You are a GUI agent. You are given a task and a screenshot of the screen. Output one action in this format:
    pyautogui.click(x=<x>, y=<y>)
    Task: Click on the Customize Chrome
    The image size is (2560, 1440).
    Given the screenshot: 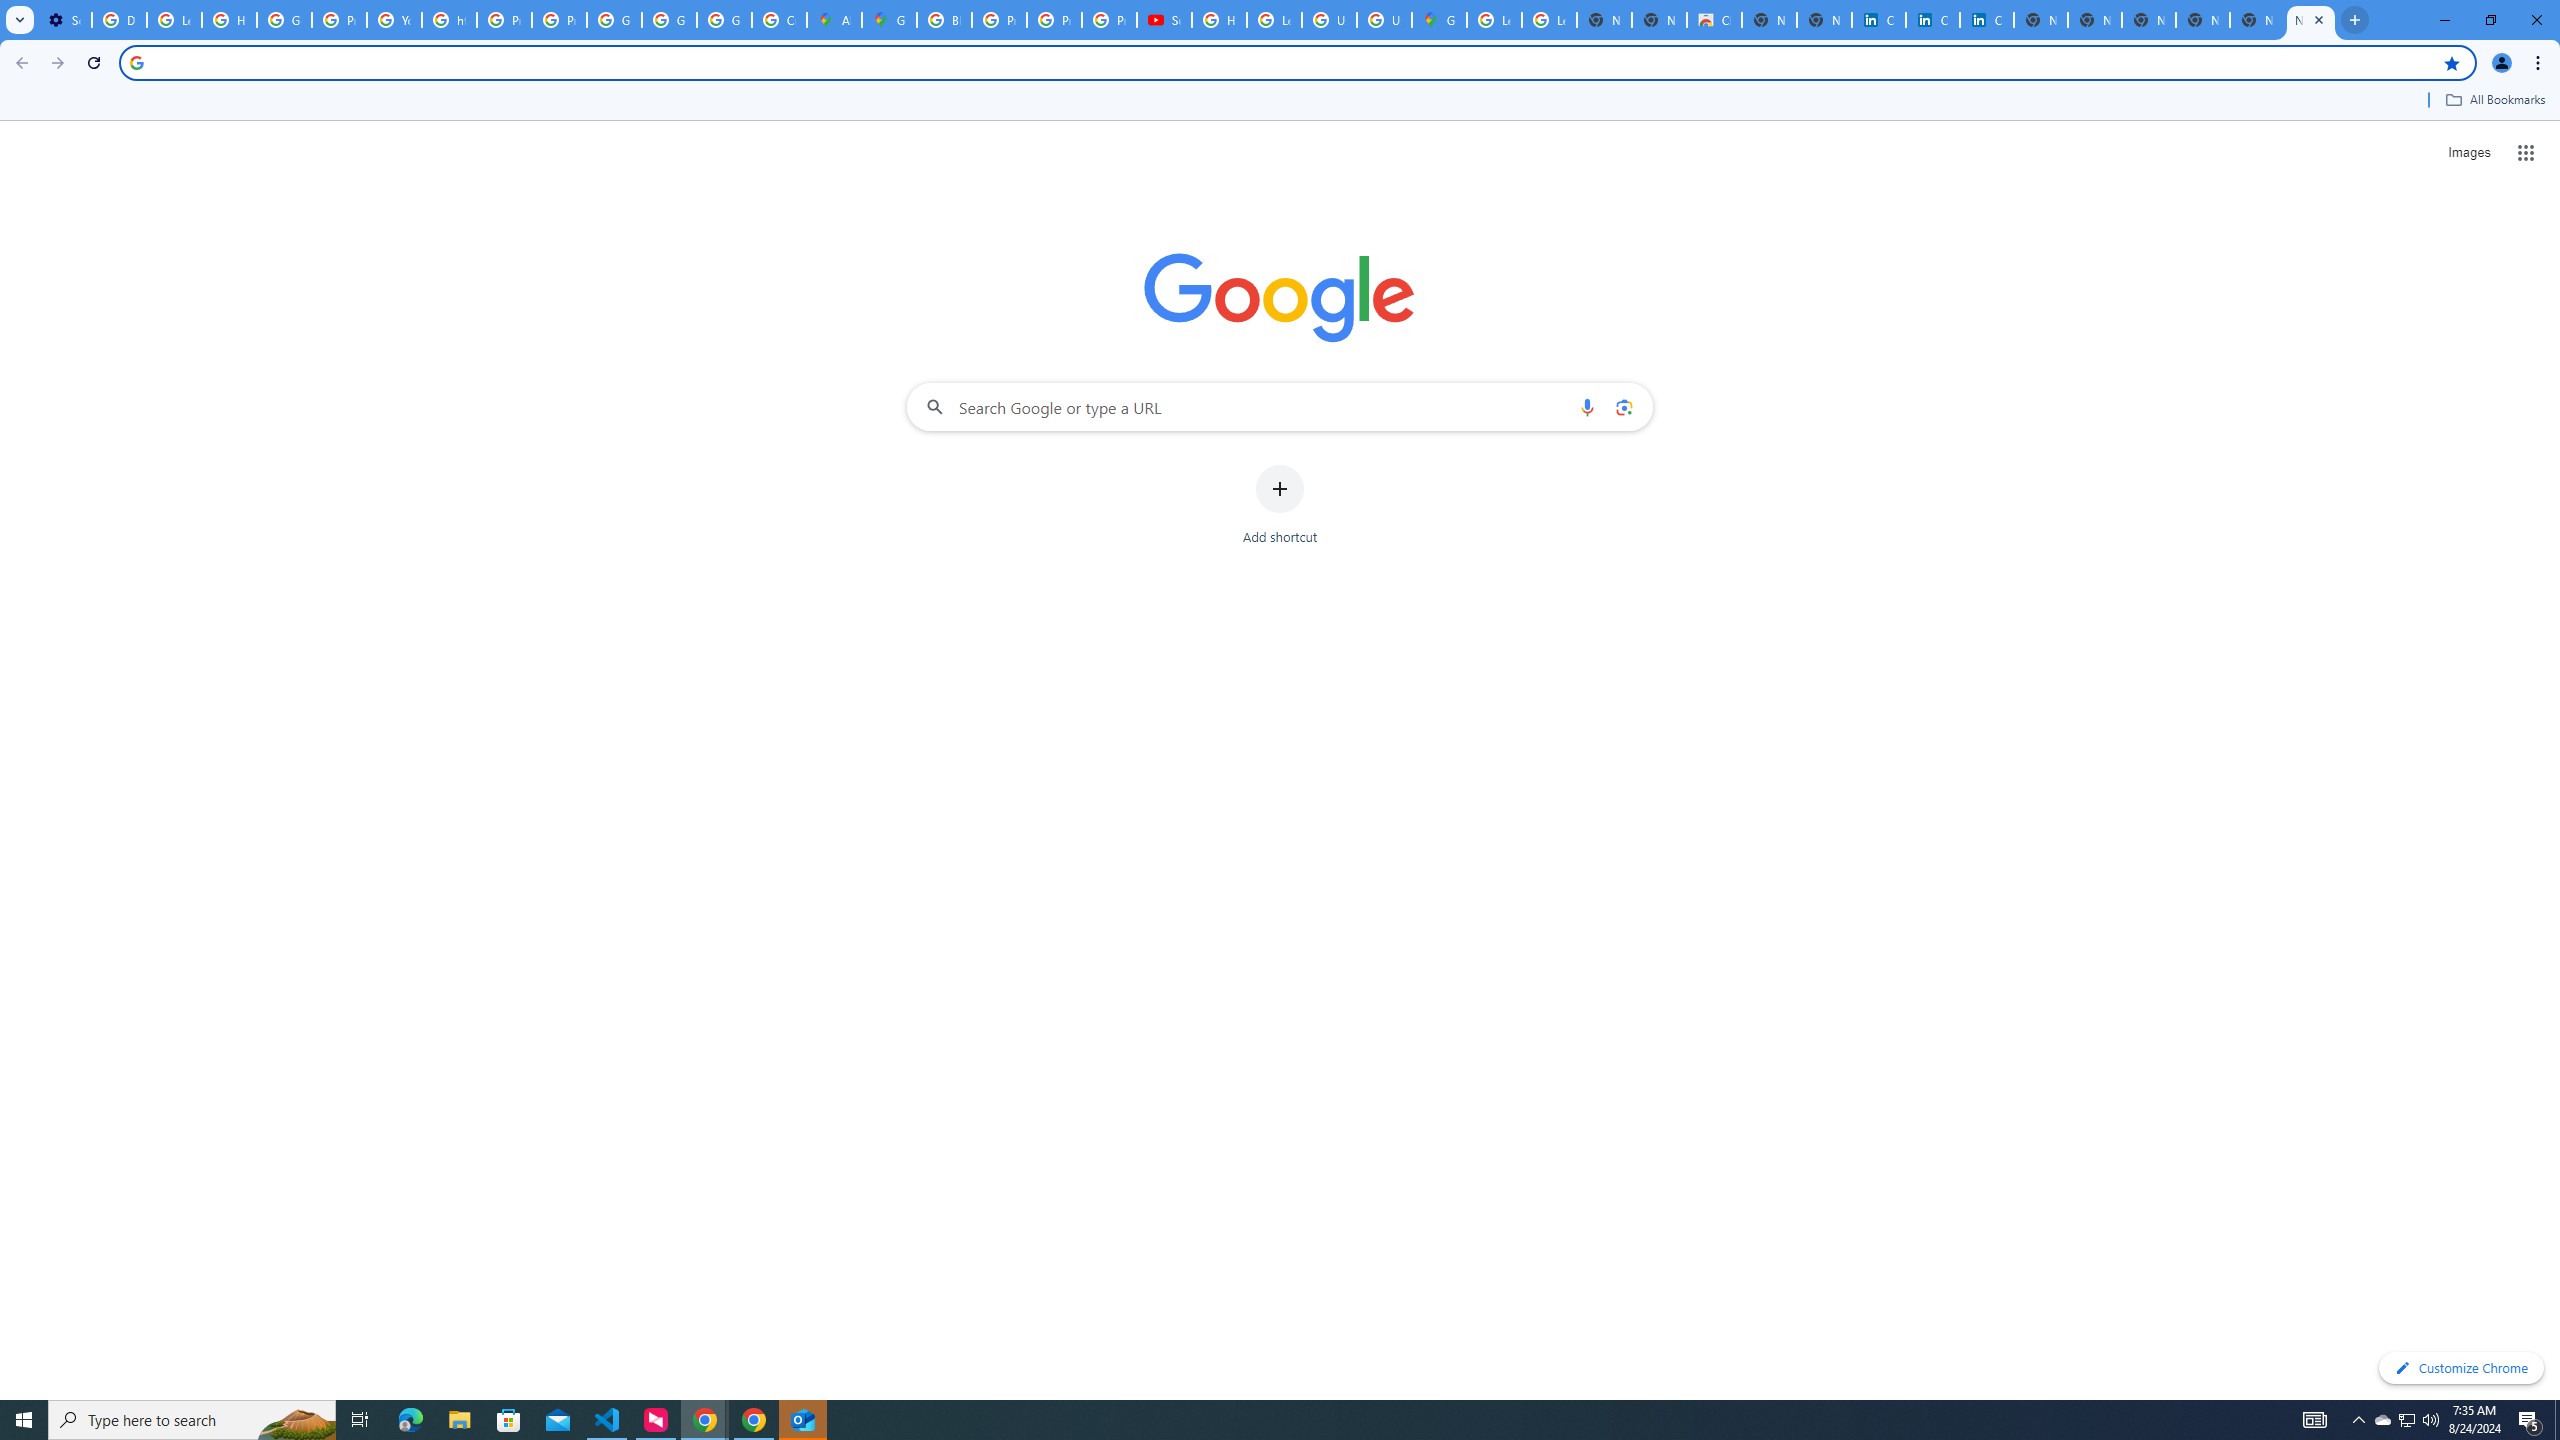 What is the action you would take?
    pyautogui.click(x=2461, y=1368)
    